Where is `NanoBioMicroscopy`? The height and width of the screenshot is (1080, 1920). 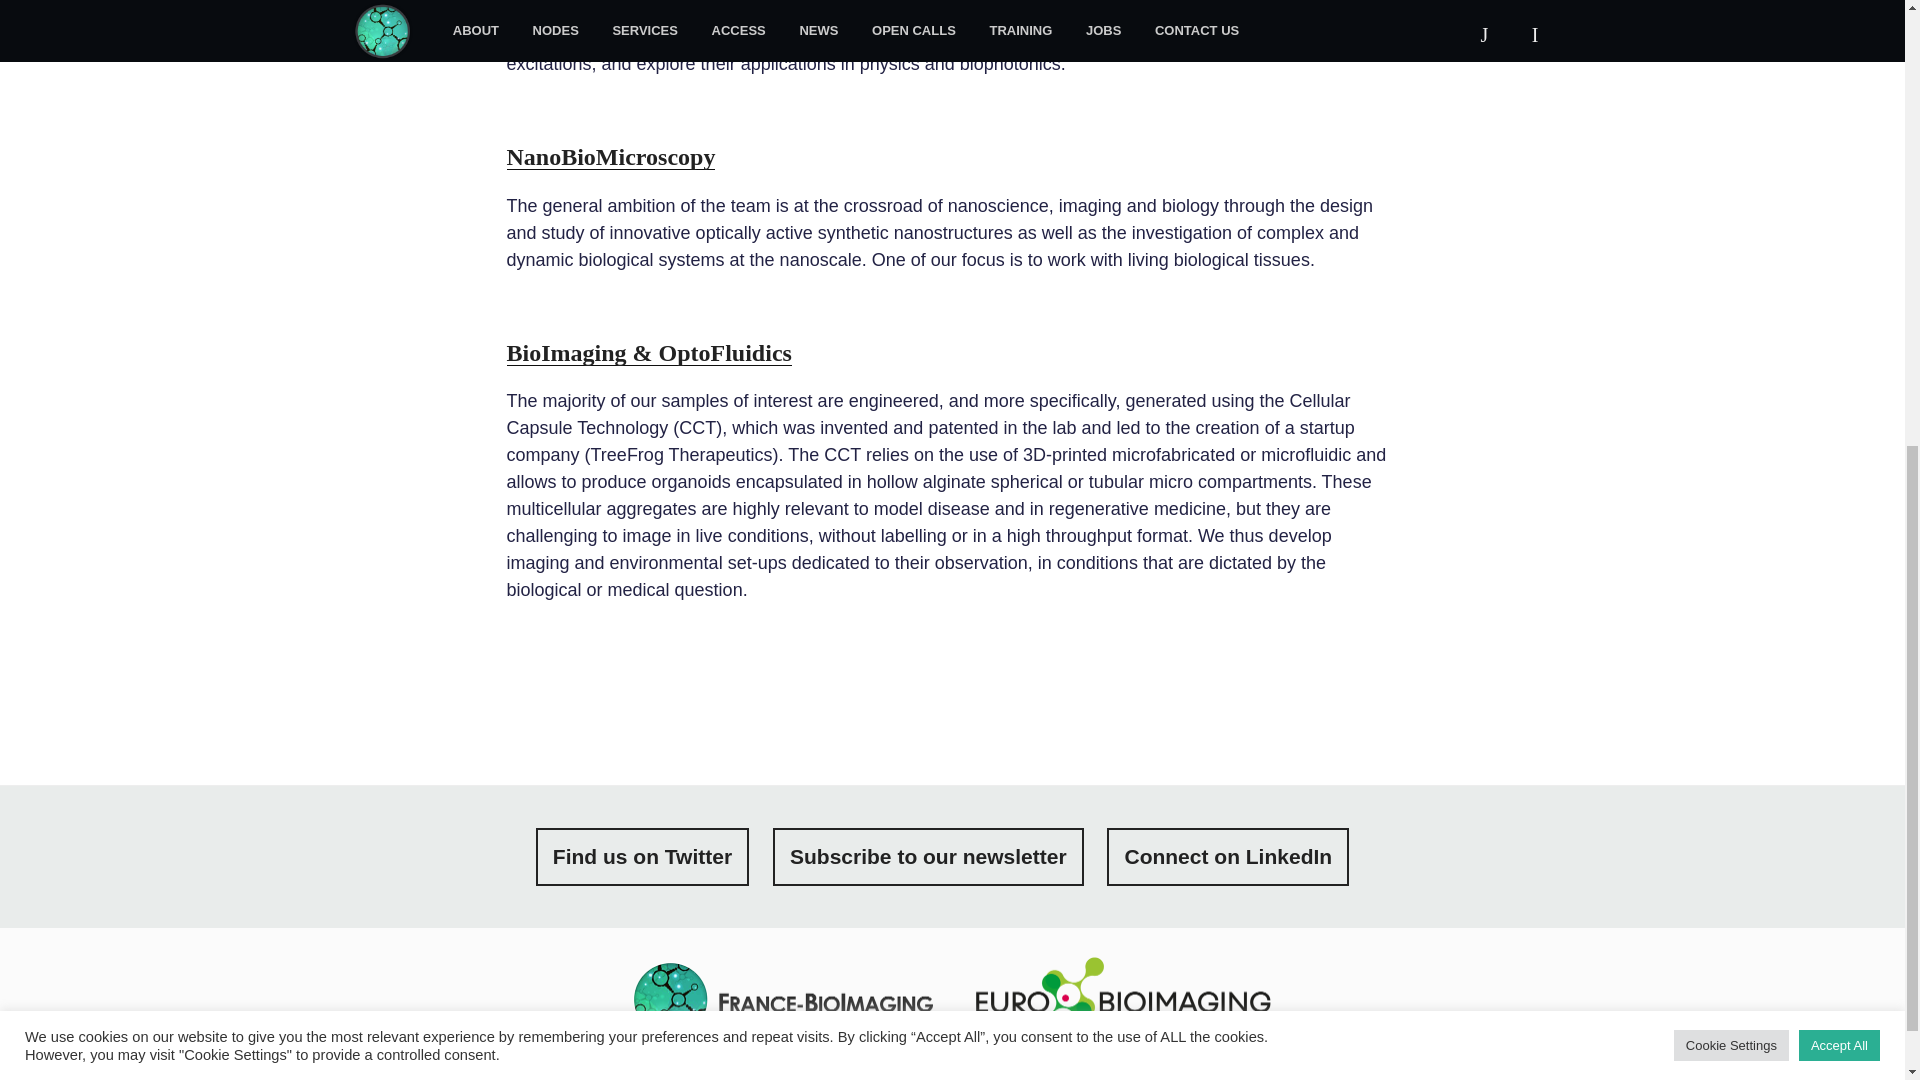 NanoBioMicroscopy is located at coordinates (610, 156).